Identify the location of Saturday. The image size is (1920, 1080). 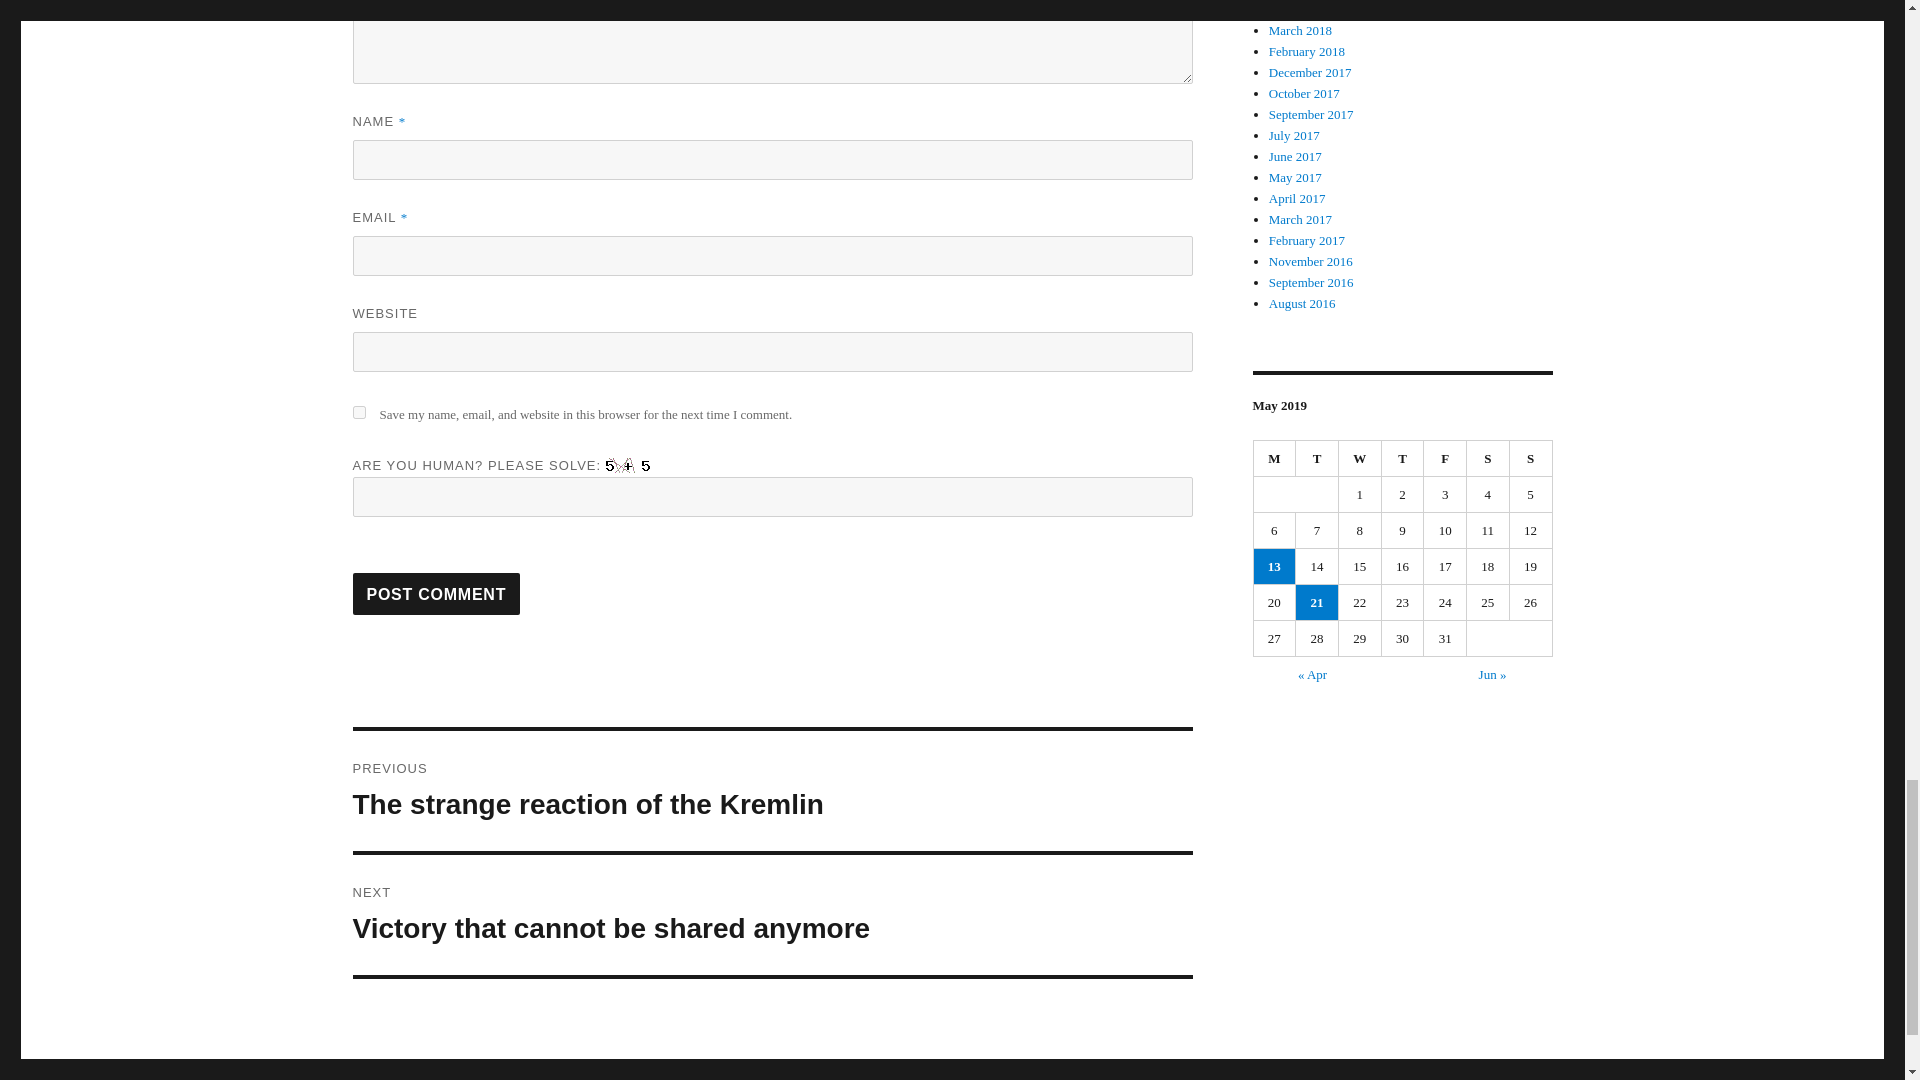
(1403, 458).